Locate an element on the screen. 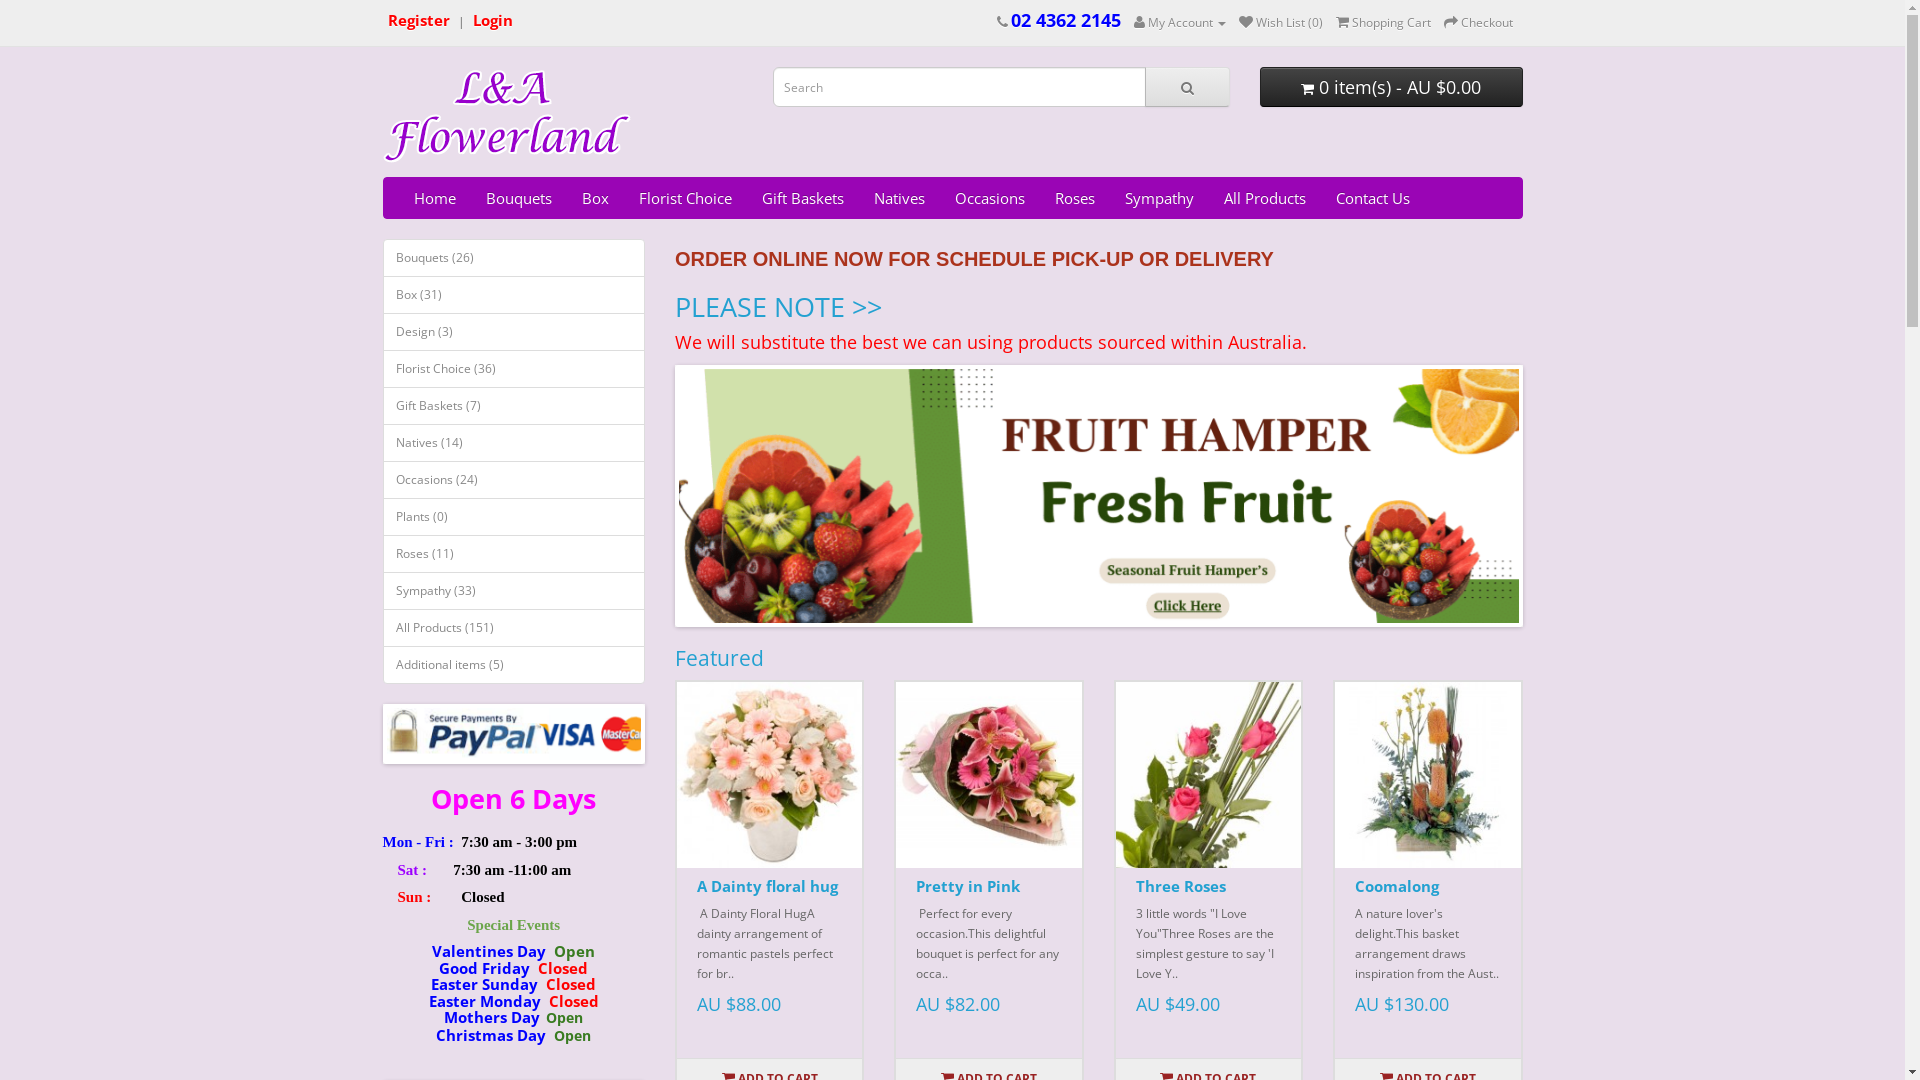 The image size is (1920, 1080). Box is located at coordinates (594, 198).